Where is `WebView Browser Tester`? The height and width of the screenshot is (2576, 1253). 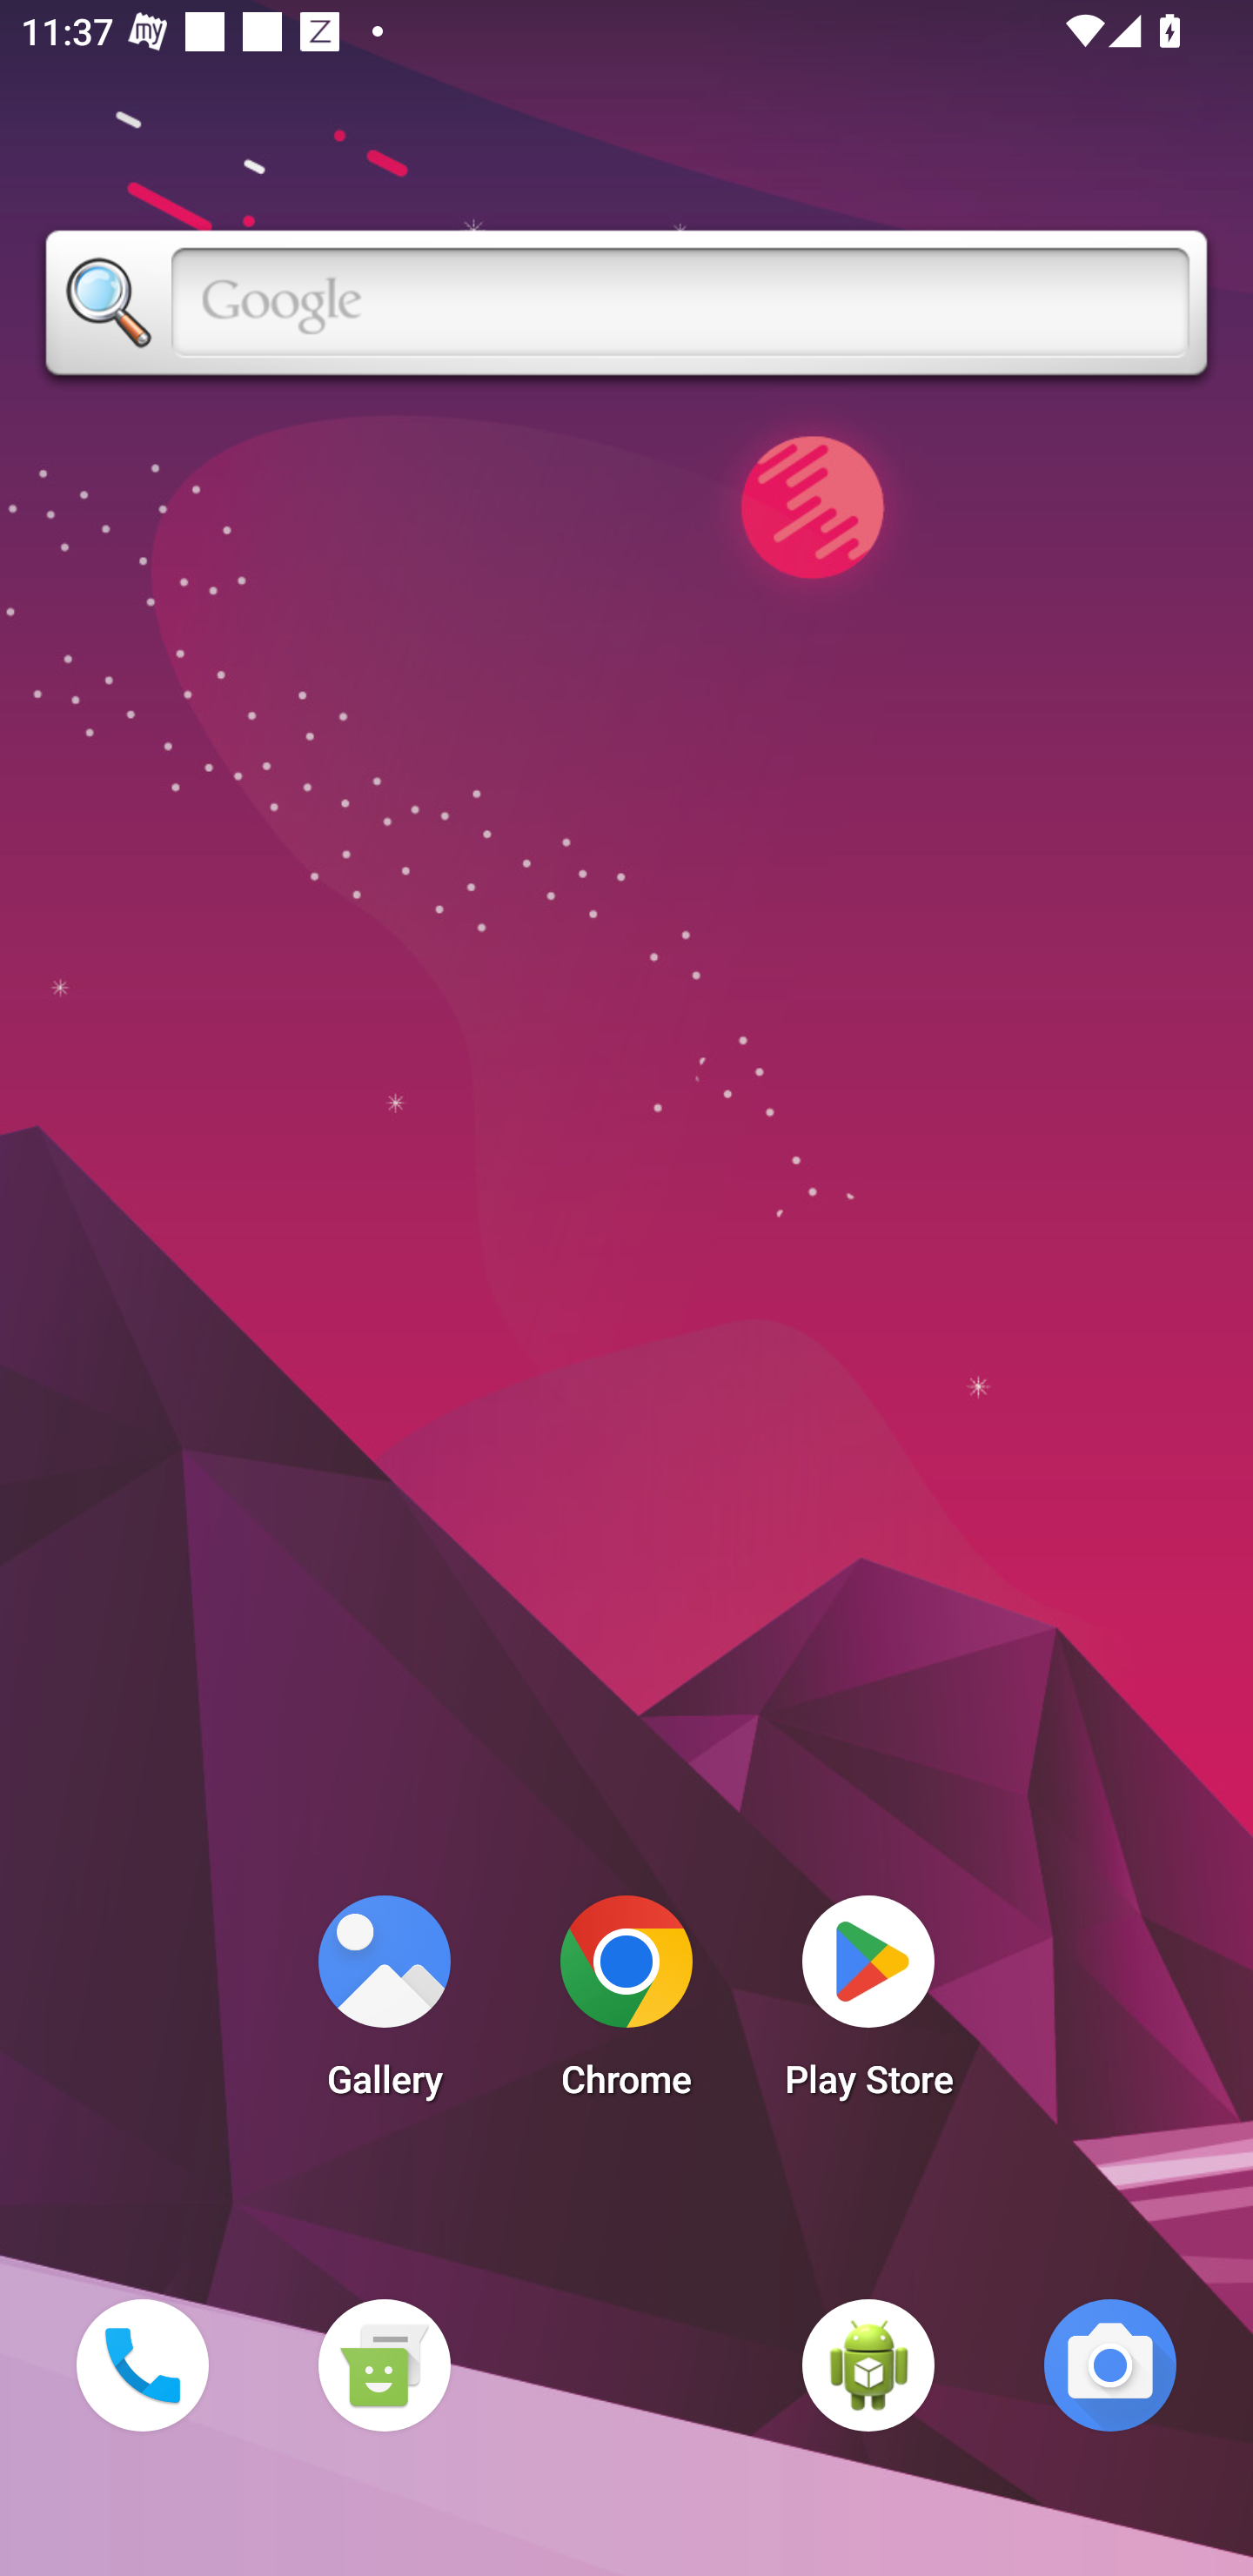
WebView Browser Tester is located at coordinates (868, 2365).